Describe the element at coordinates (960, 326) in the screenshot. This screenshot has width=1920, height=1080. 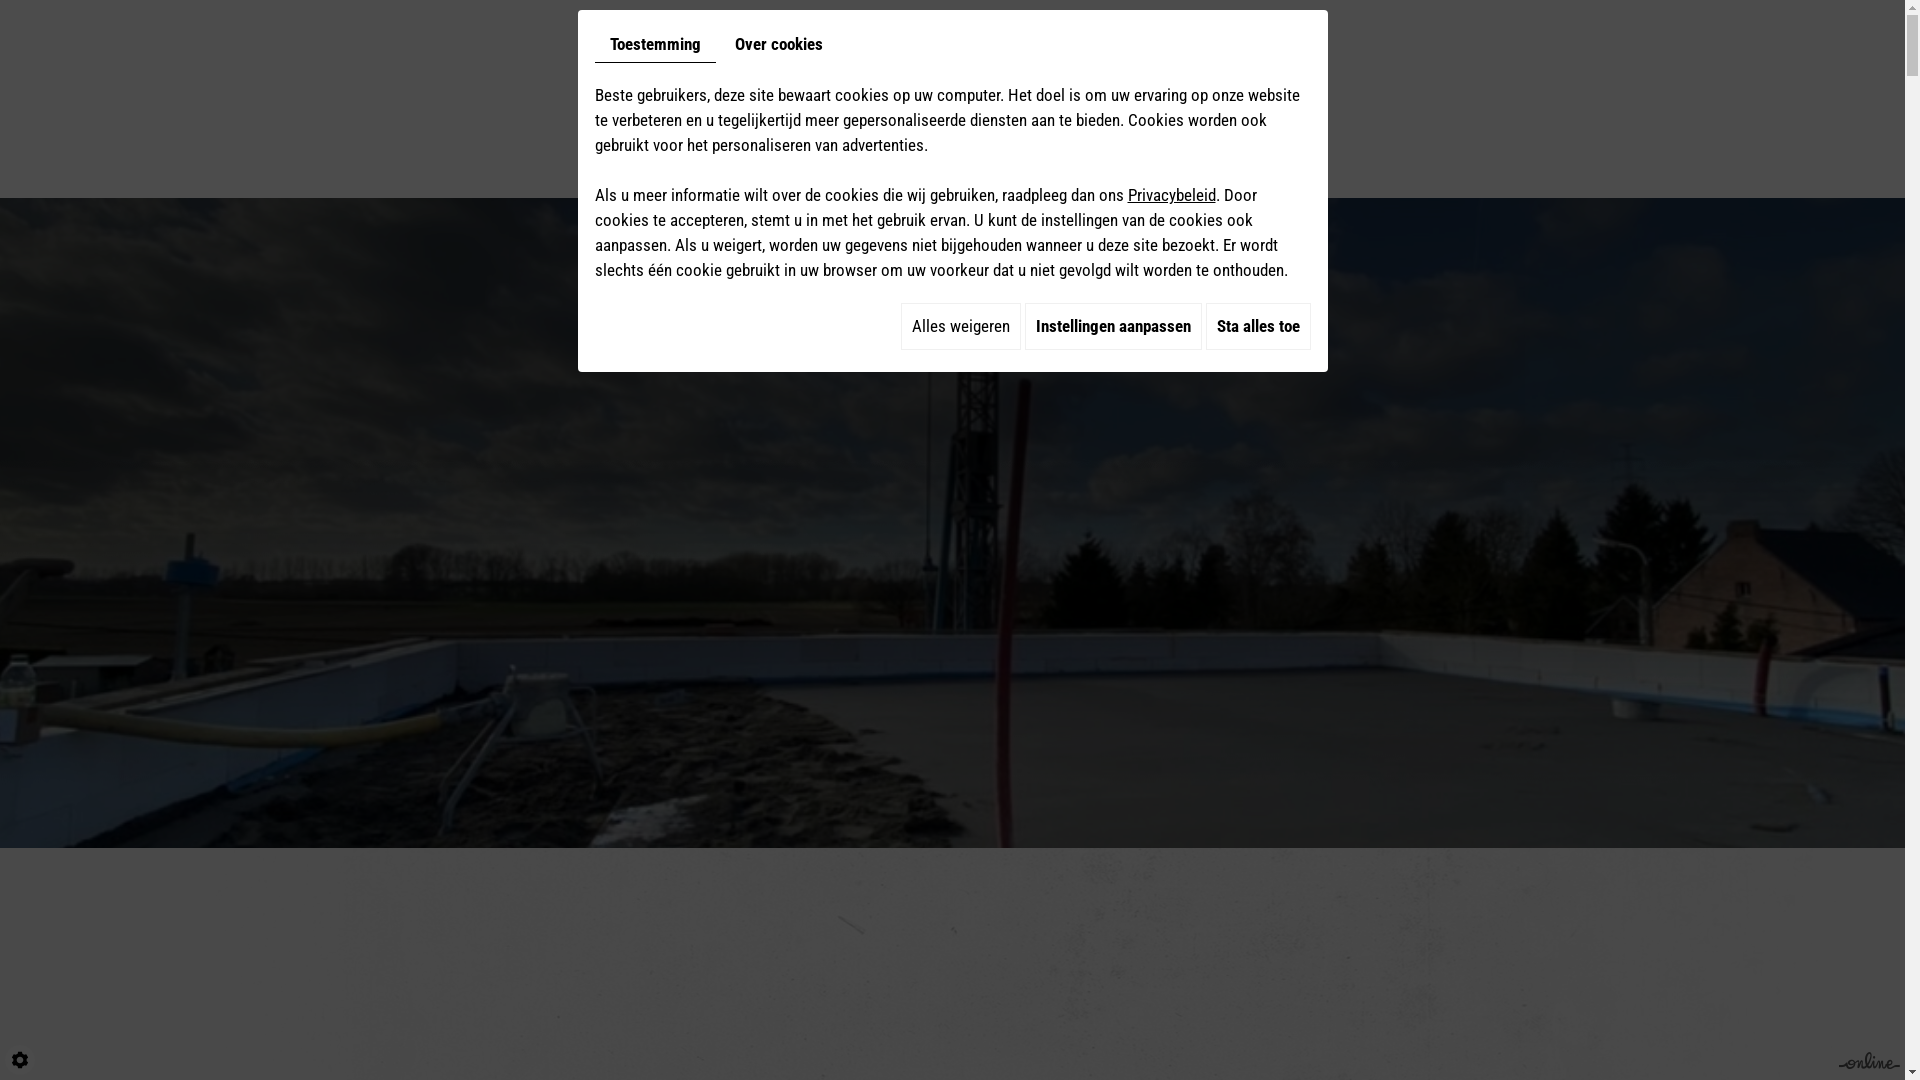
I see `Alles weigeren` at that location.